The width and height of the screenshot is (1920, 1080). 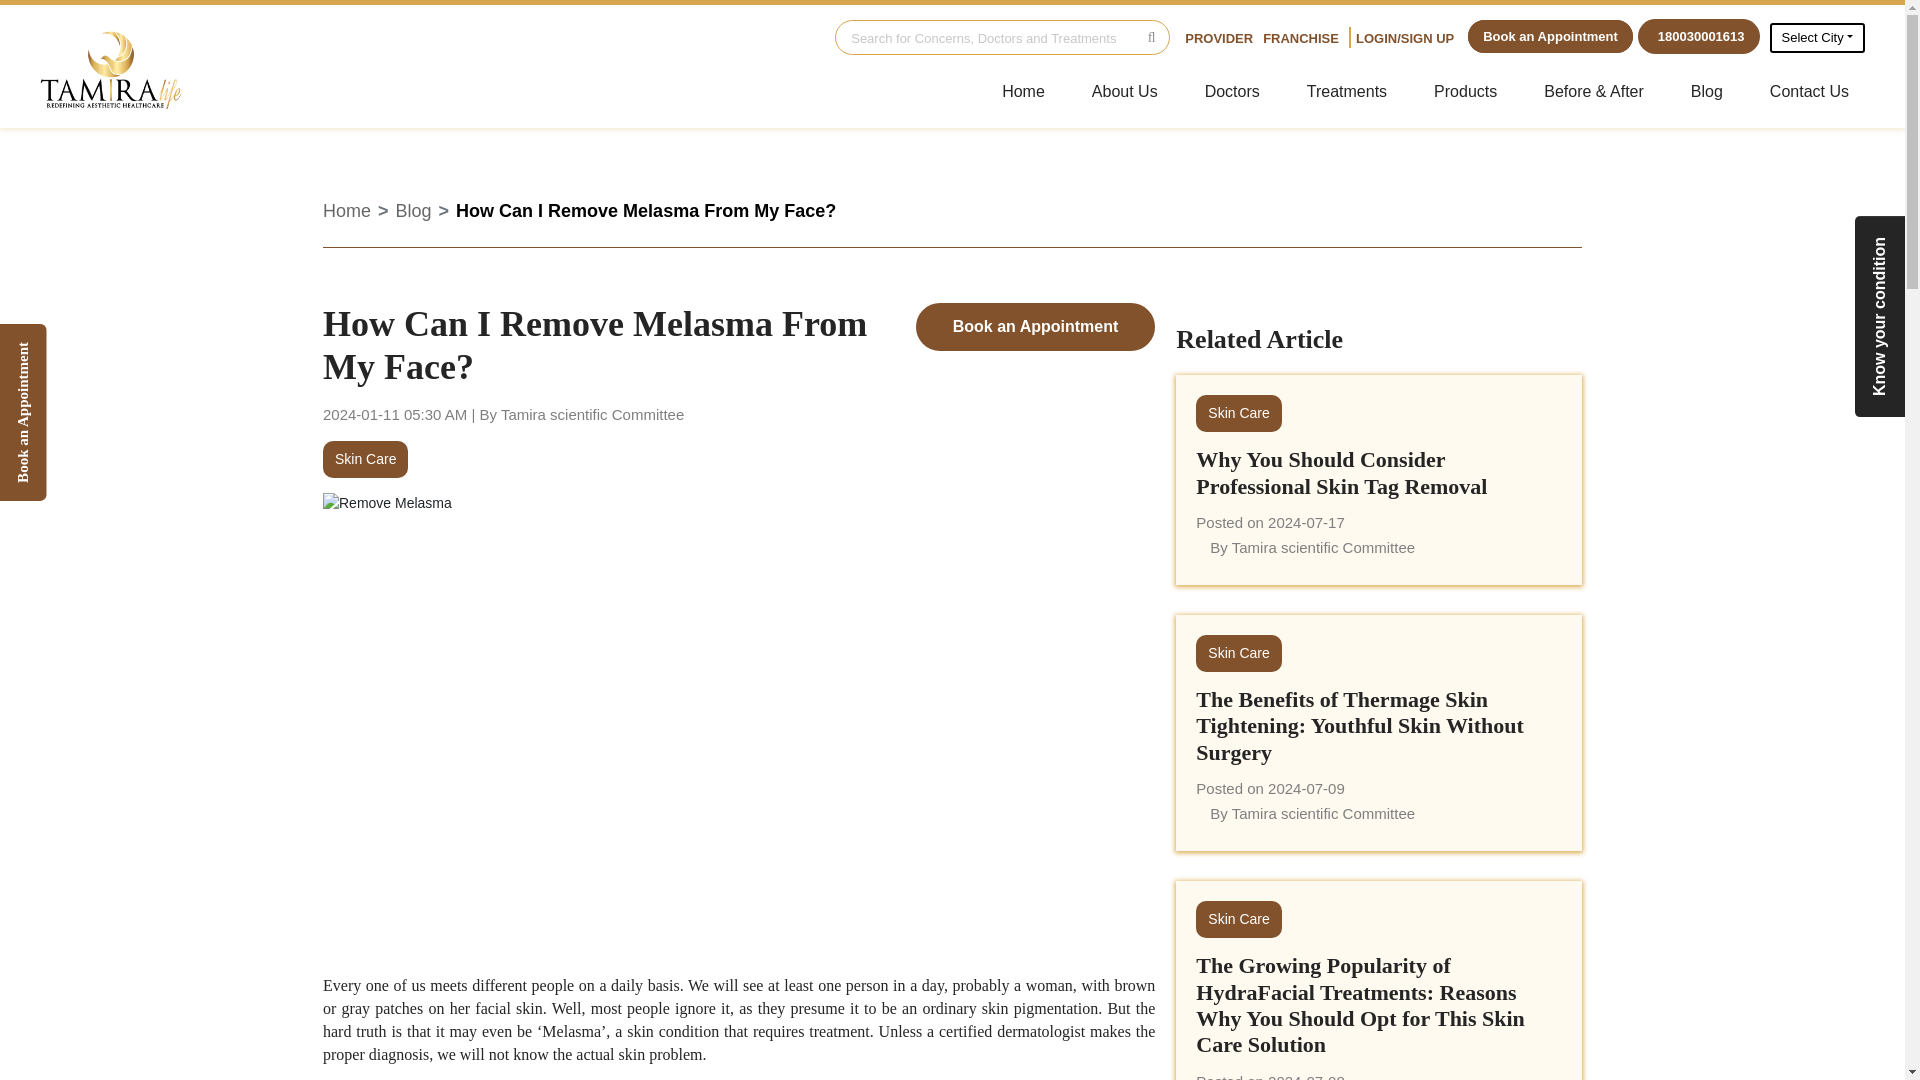 I want to click on Products, so click(x=1465, y=92).